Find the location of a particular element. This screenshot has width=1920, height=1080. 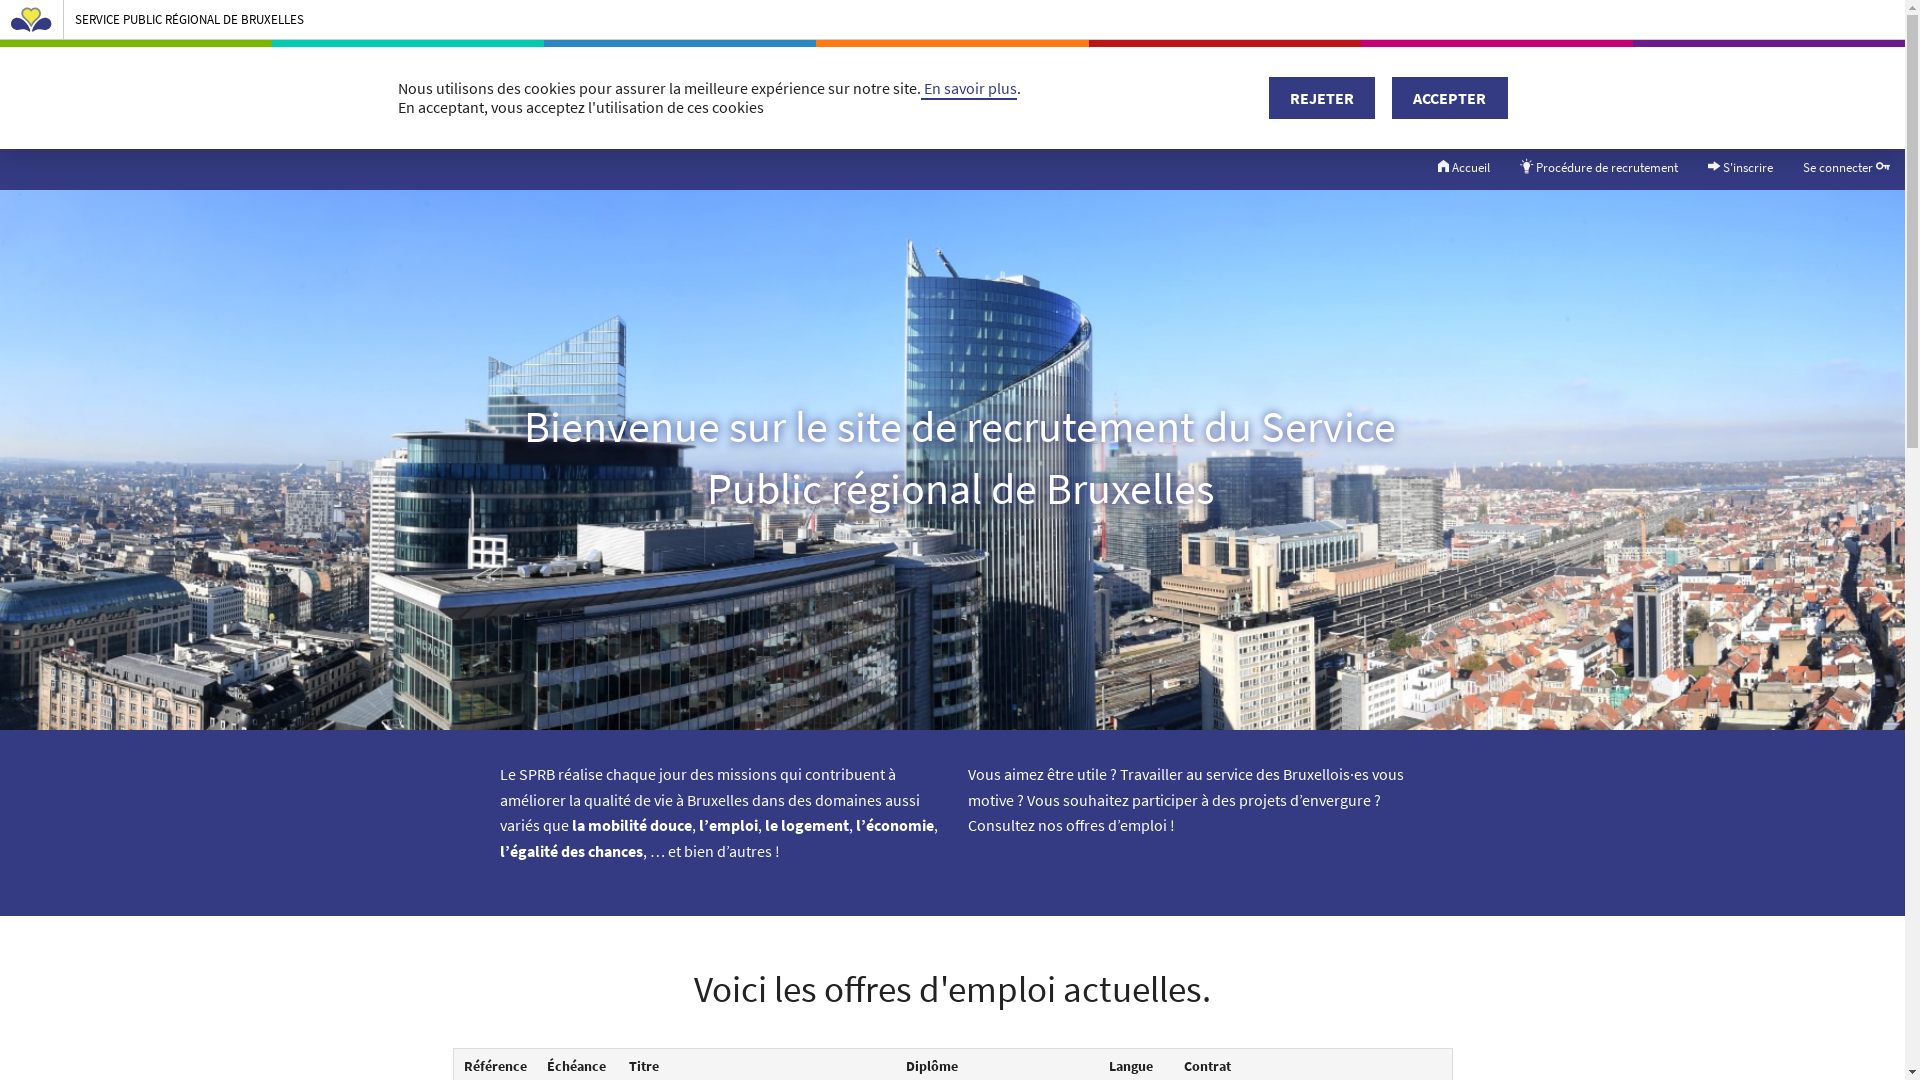

Nl is located at coordinates (1431, 100).